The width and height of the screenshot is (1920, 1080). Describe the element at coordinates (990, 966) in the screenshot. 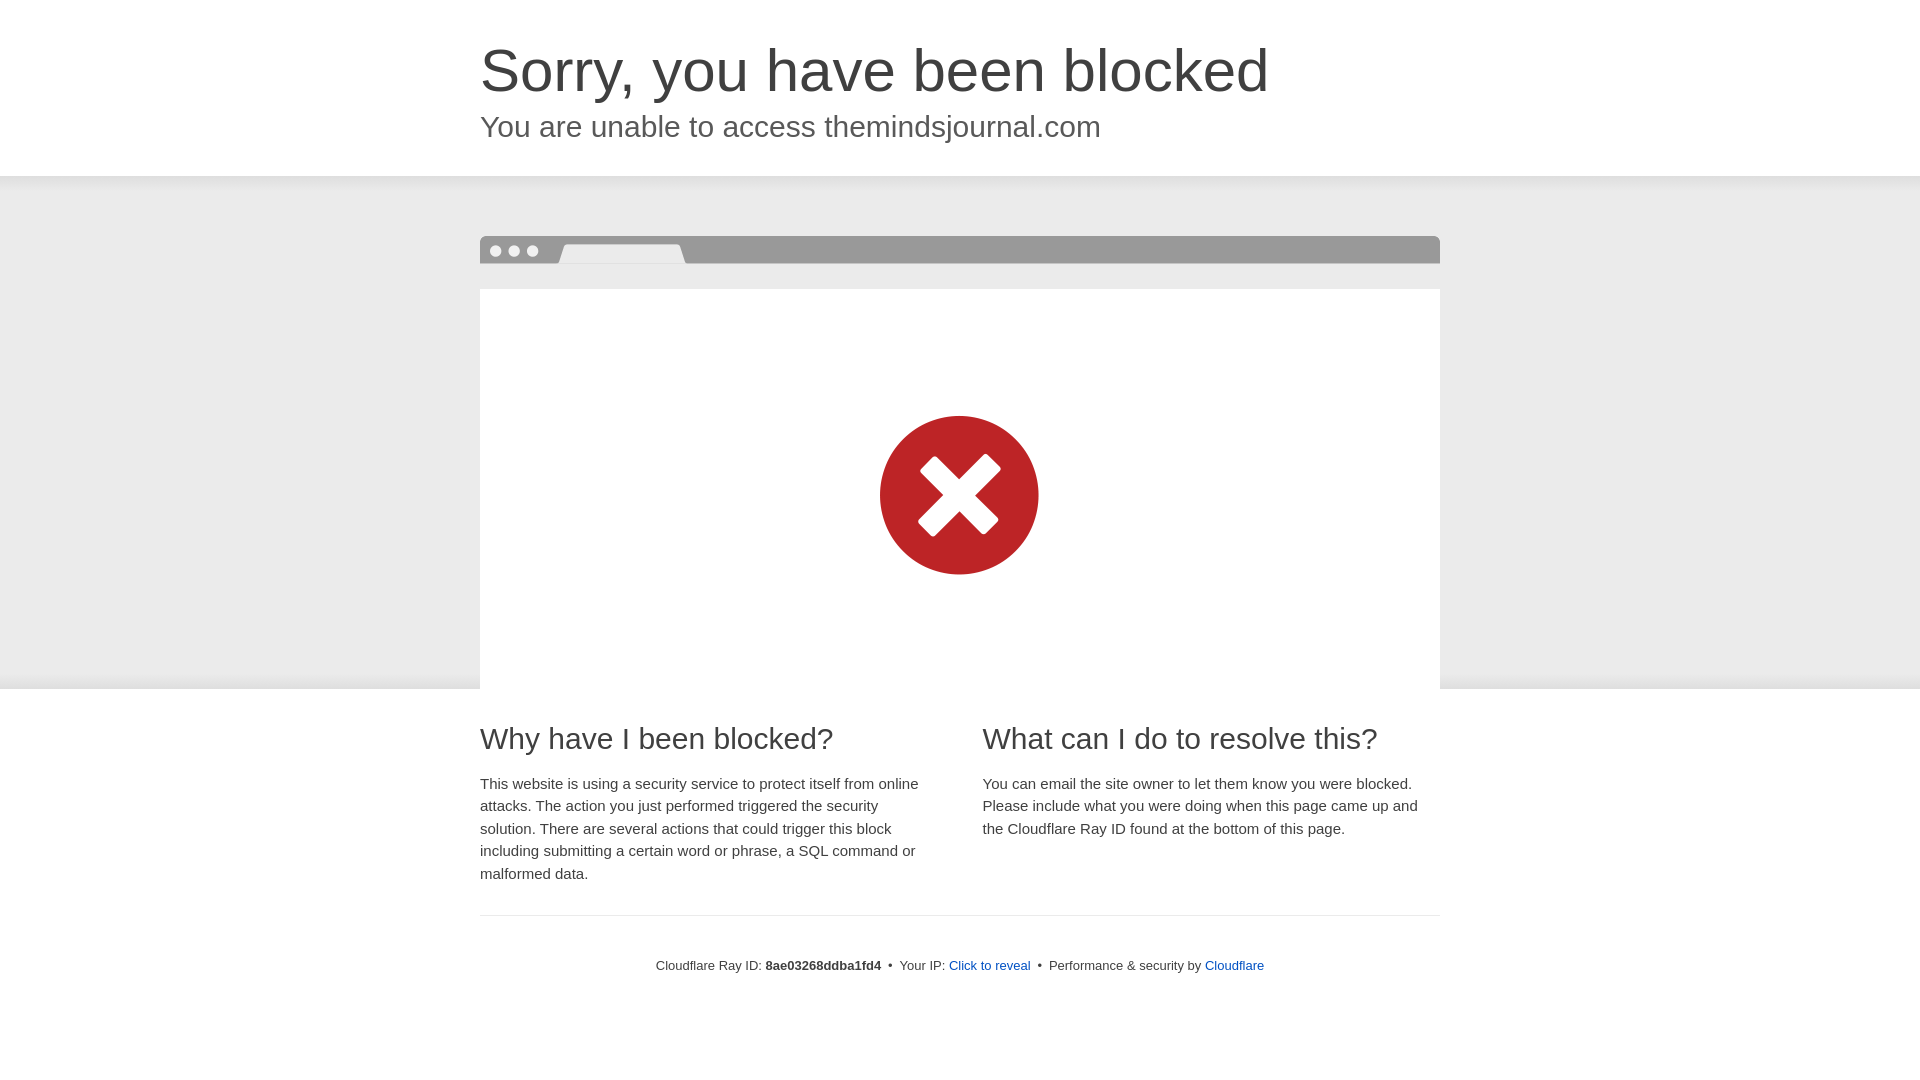

I see `Click to reveal` at that location.